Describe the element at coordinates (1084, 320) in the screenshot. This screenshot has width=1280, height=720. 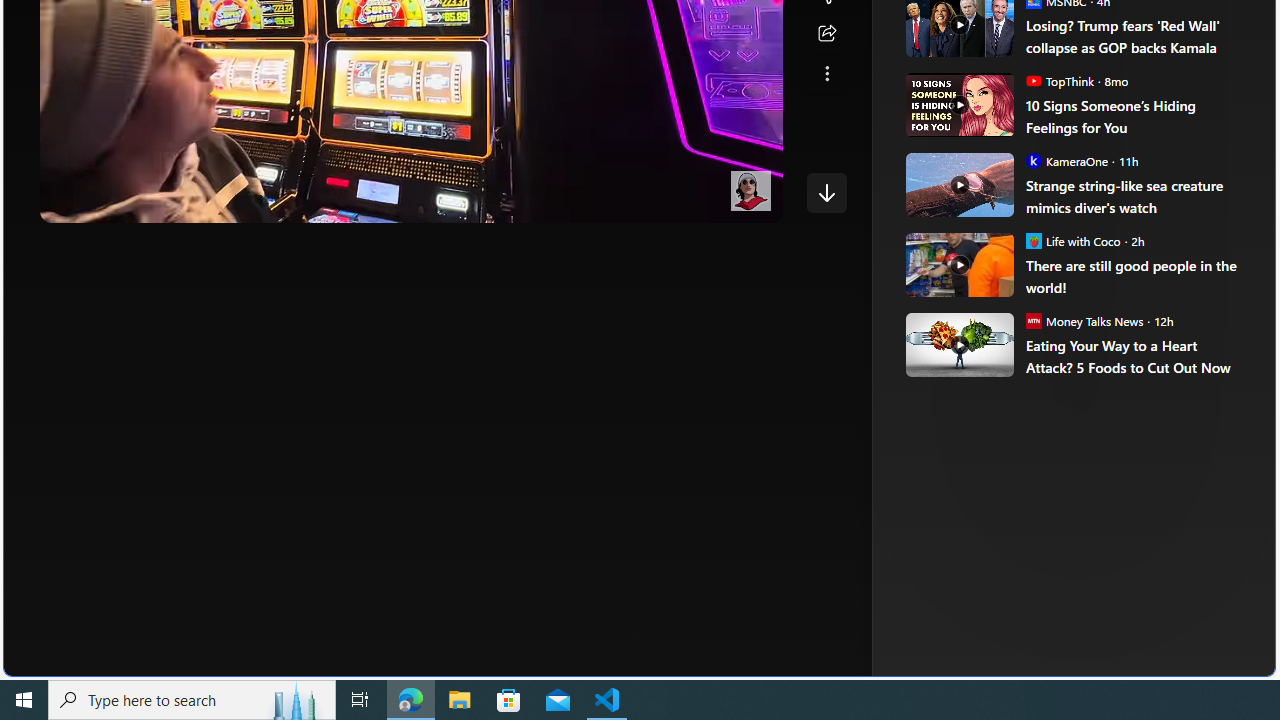
I see `Money Talks News Money Talks News` at that location.